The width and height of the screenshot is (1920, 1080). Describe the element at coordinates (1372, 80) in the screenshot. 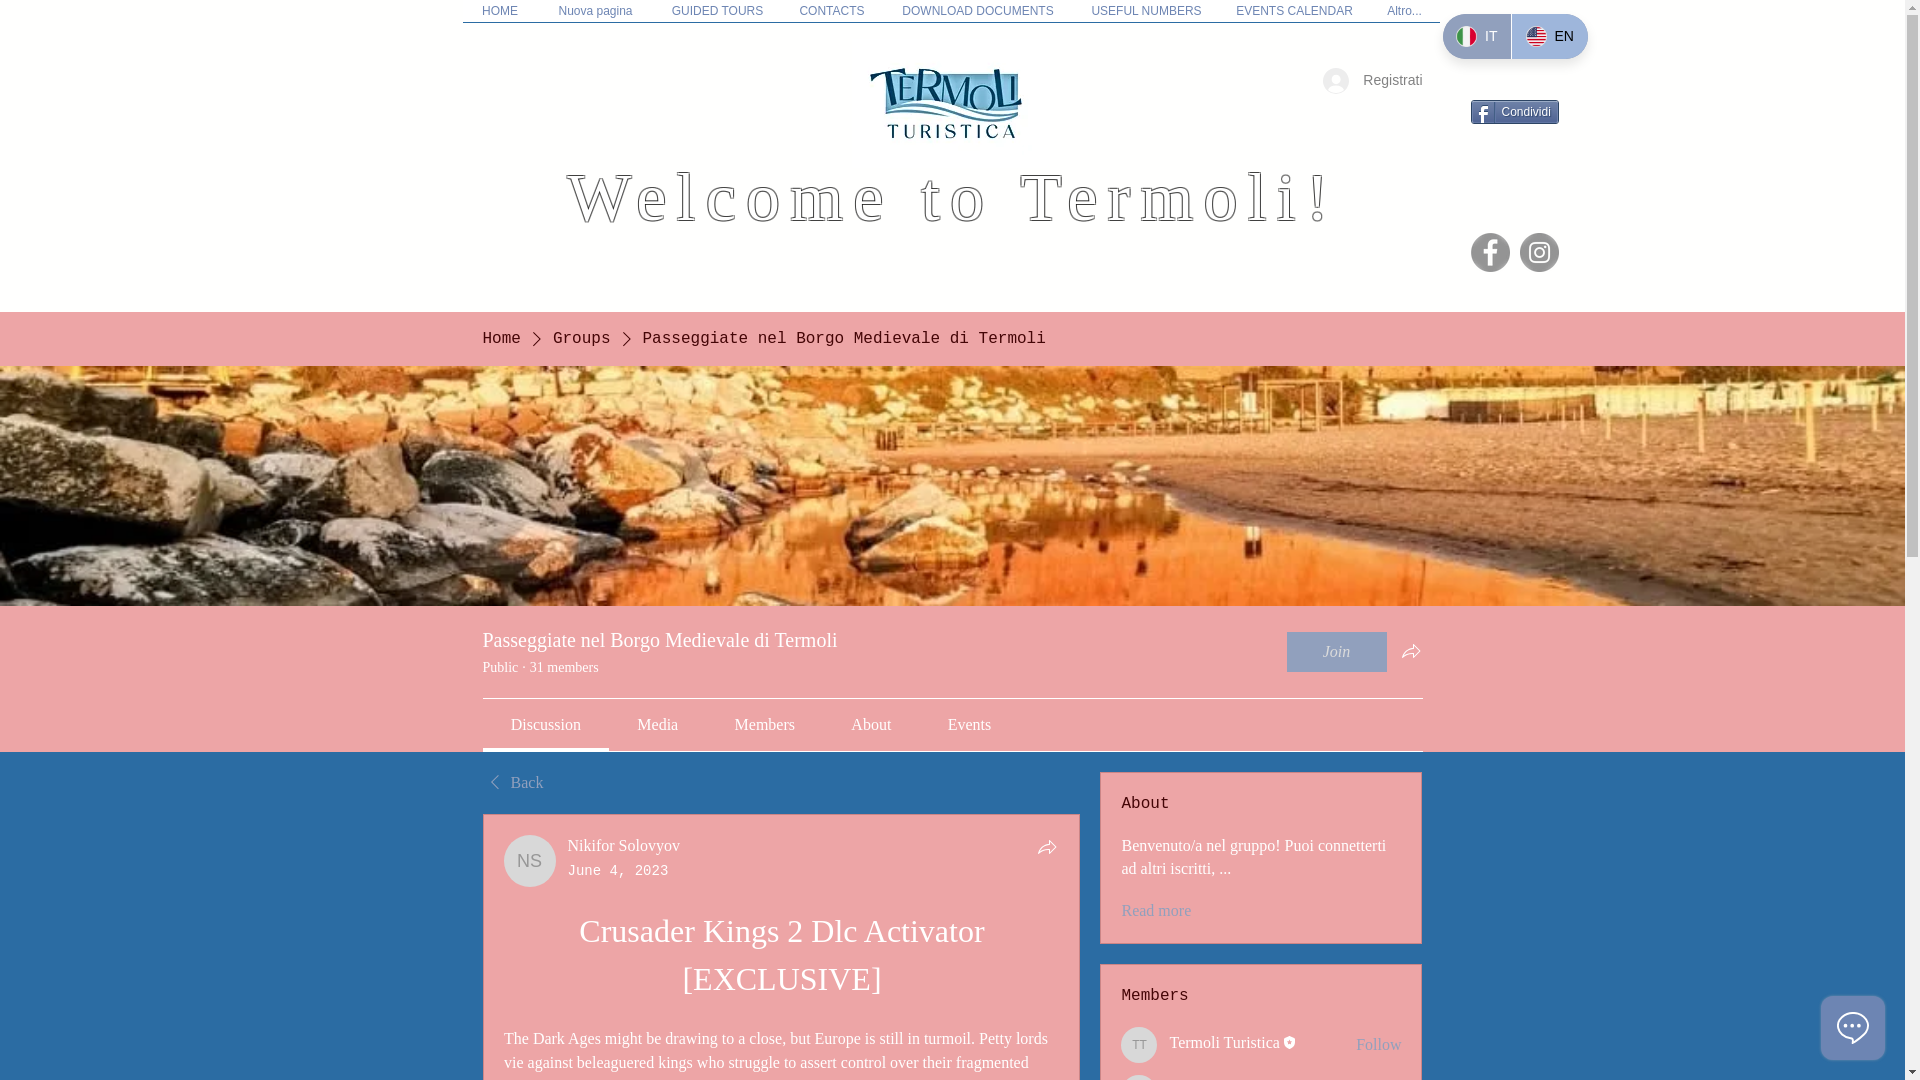

I see `Registrati` at that location.